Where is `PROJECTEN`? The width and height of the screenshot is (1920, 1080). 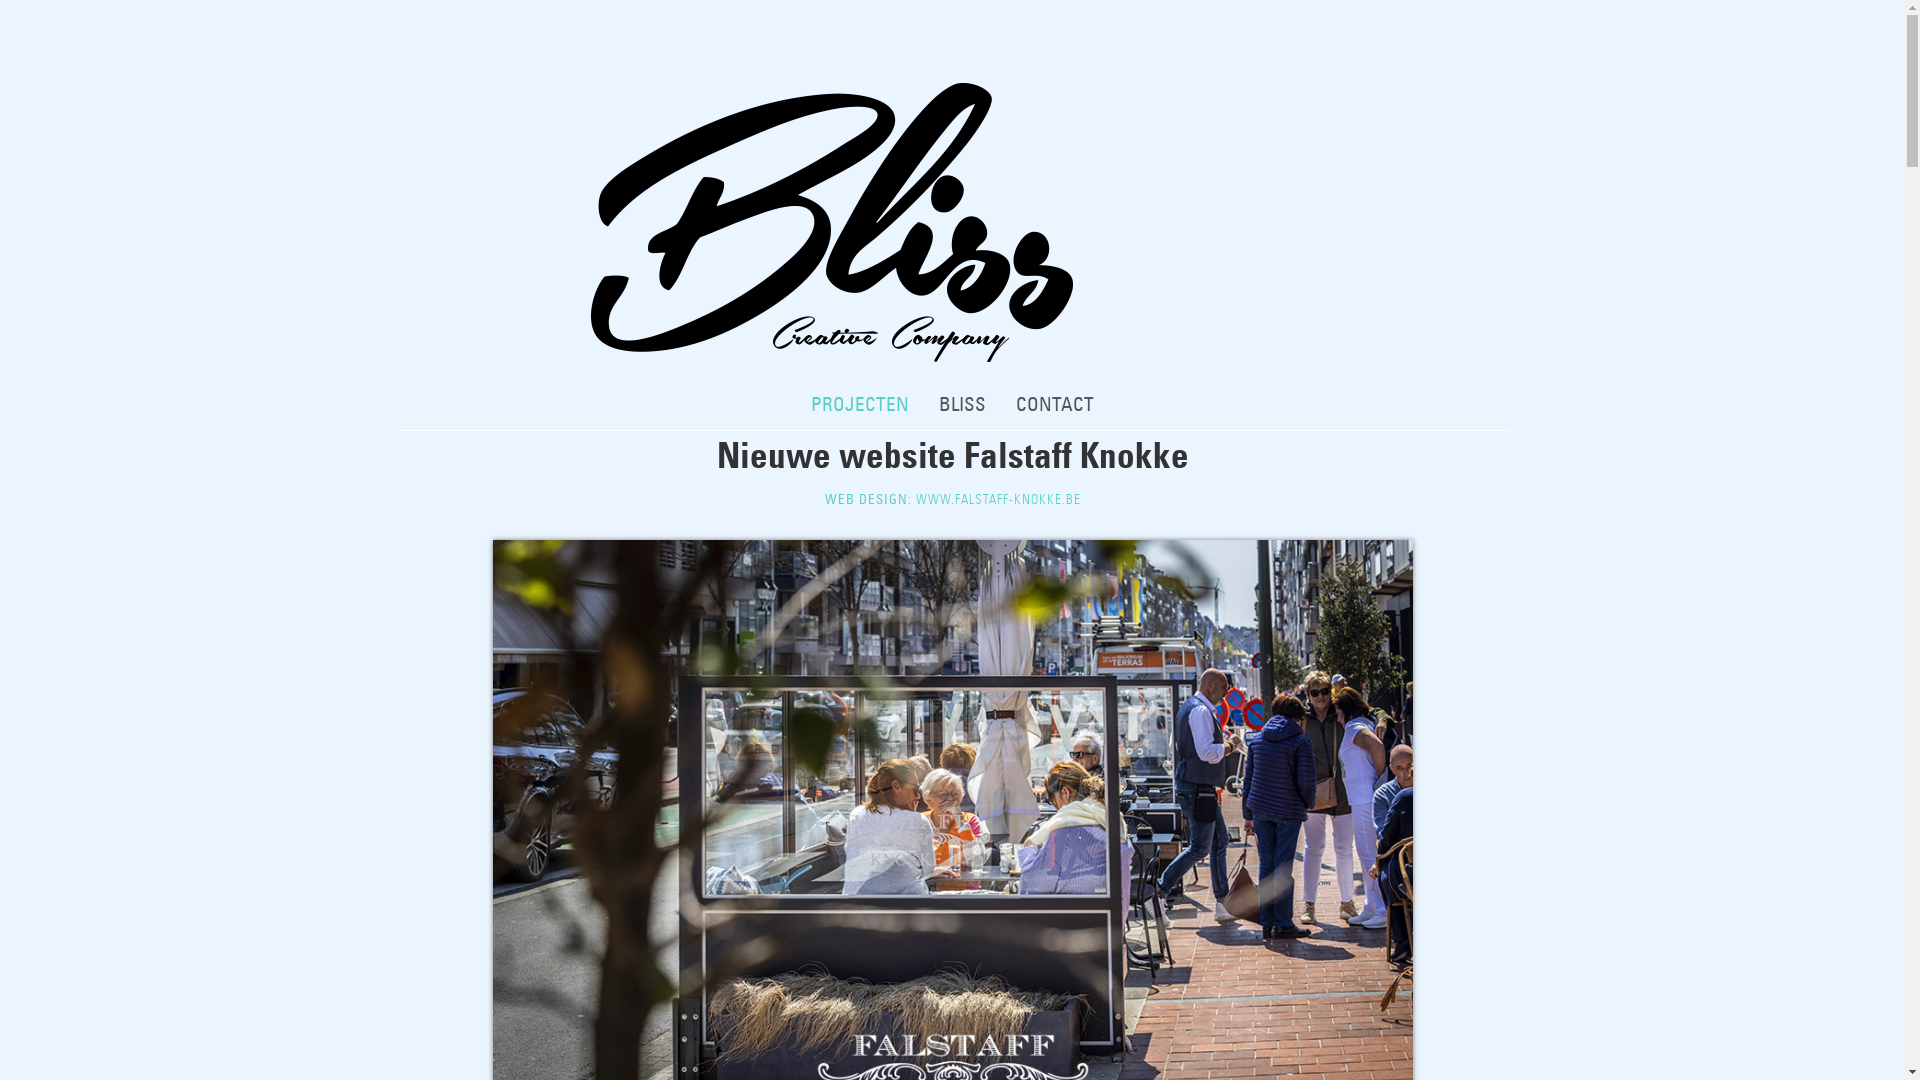
PROJECTEN is located at coordinates (860, 405).